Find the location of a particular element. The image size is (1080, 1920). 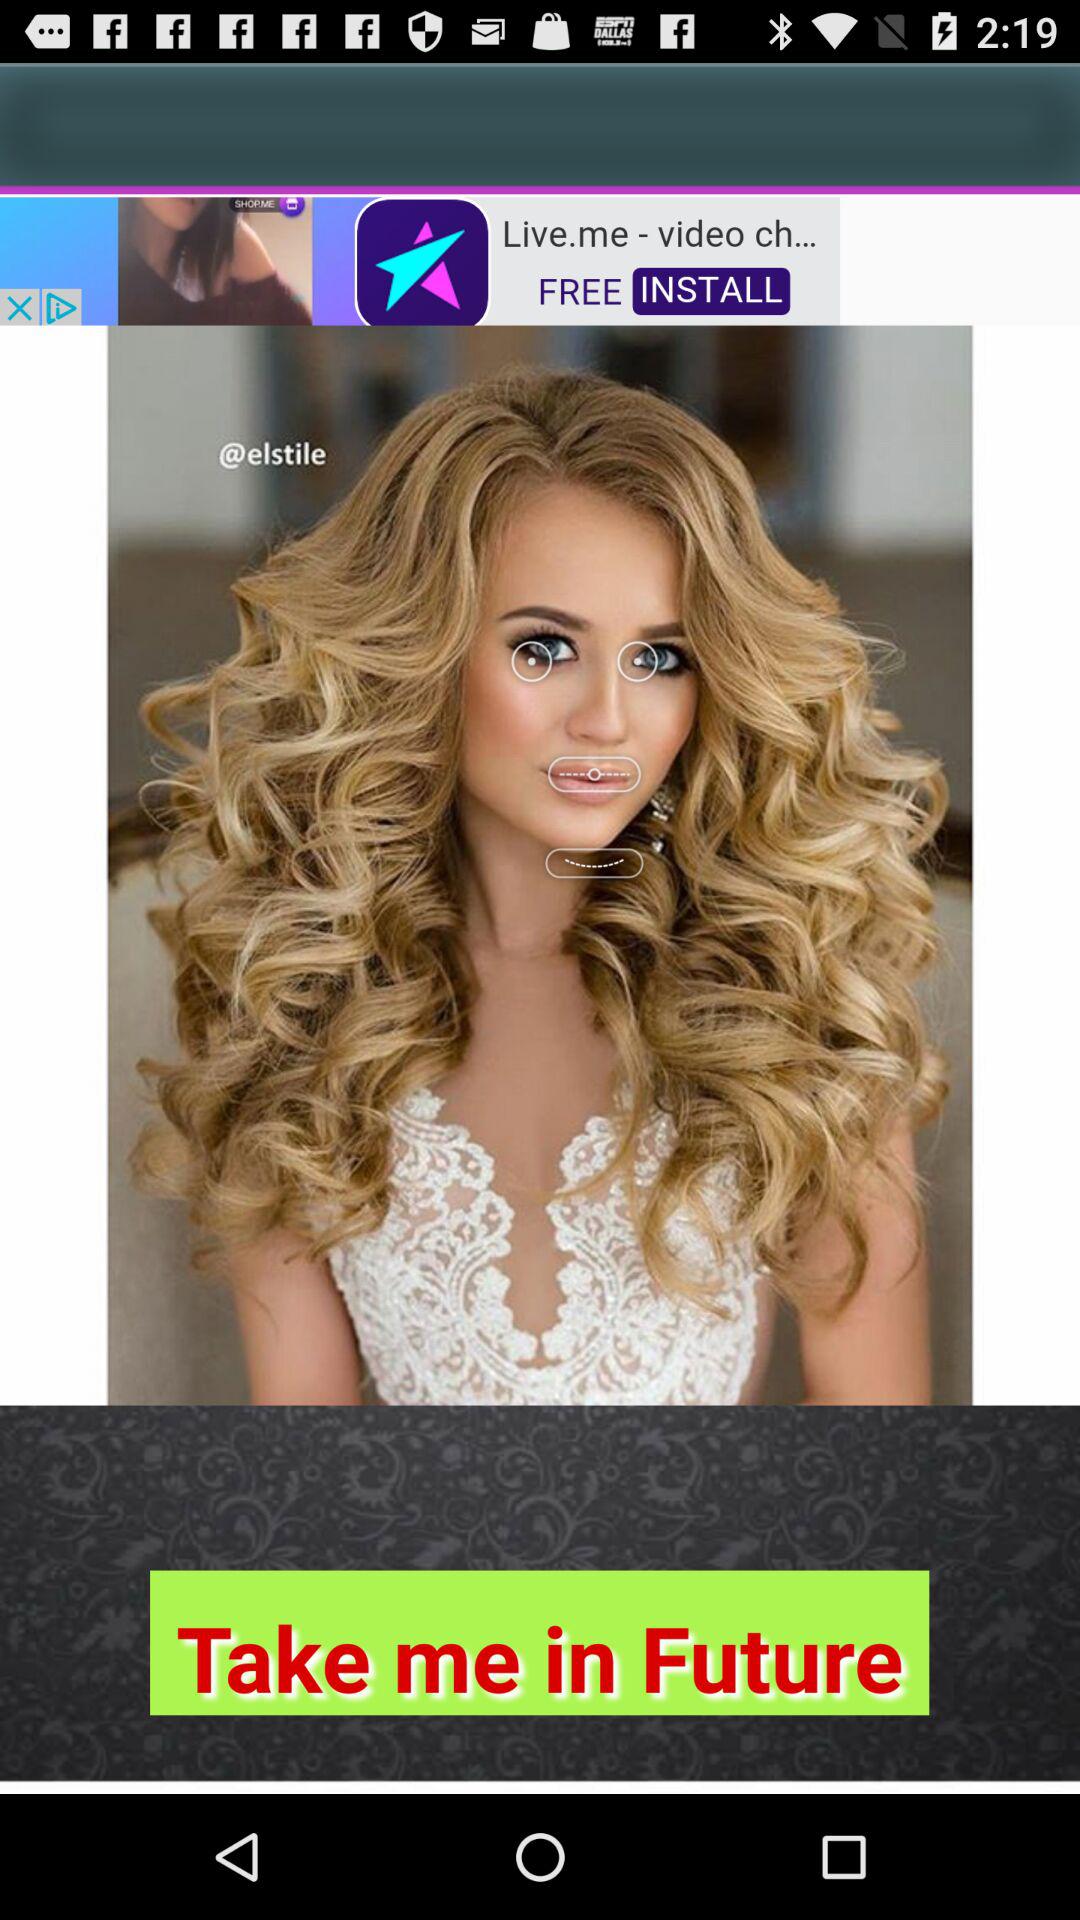

go to advertisement is located at coordinates (420, 260).